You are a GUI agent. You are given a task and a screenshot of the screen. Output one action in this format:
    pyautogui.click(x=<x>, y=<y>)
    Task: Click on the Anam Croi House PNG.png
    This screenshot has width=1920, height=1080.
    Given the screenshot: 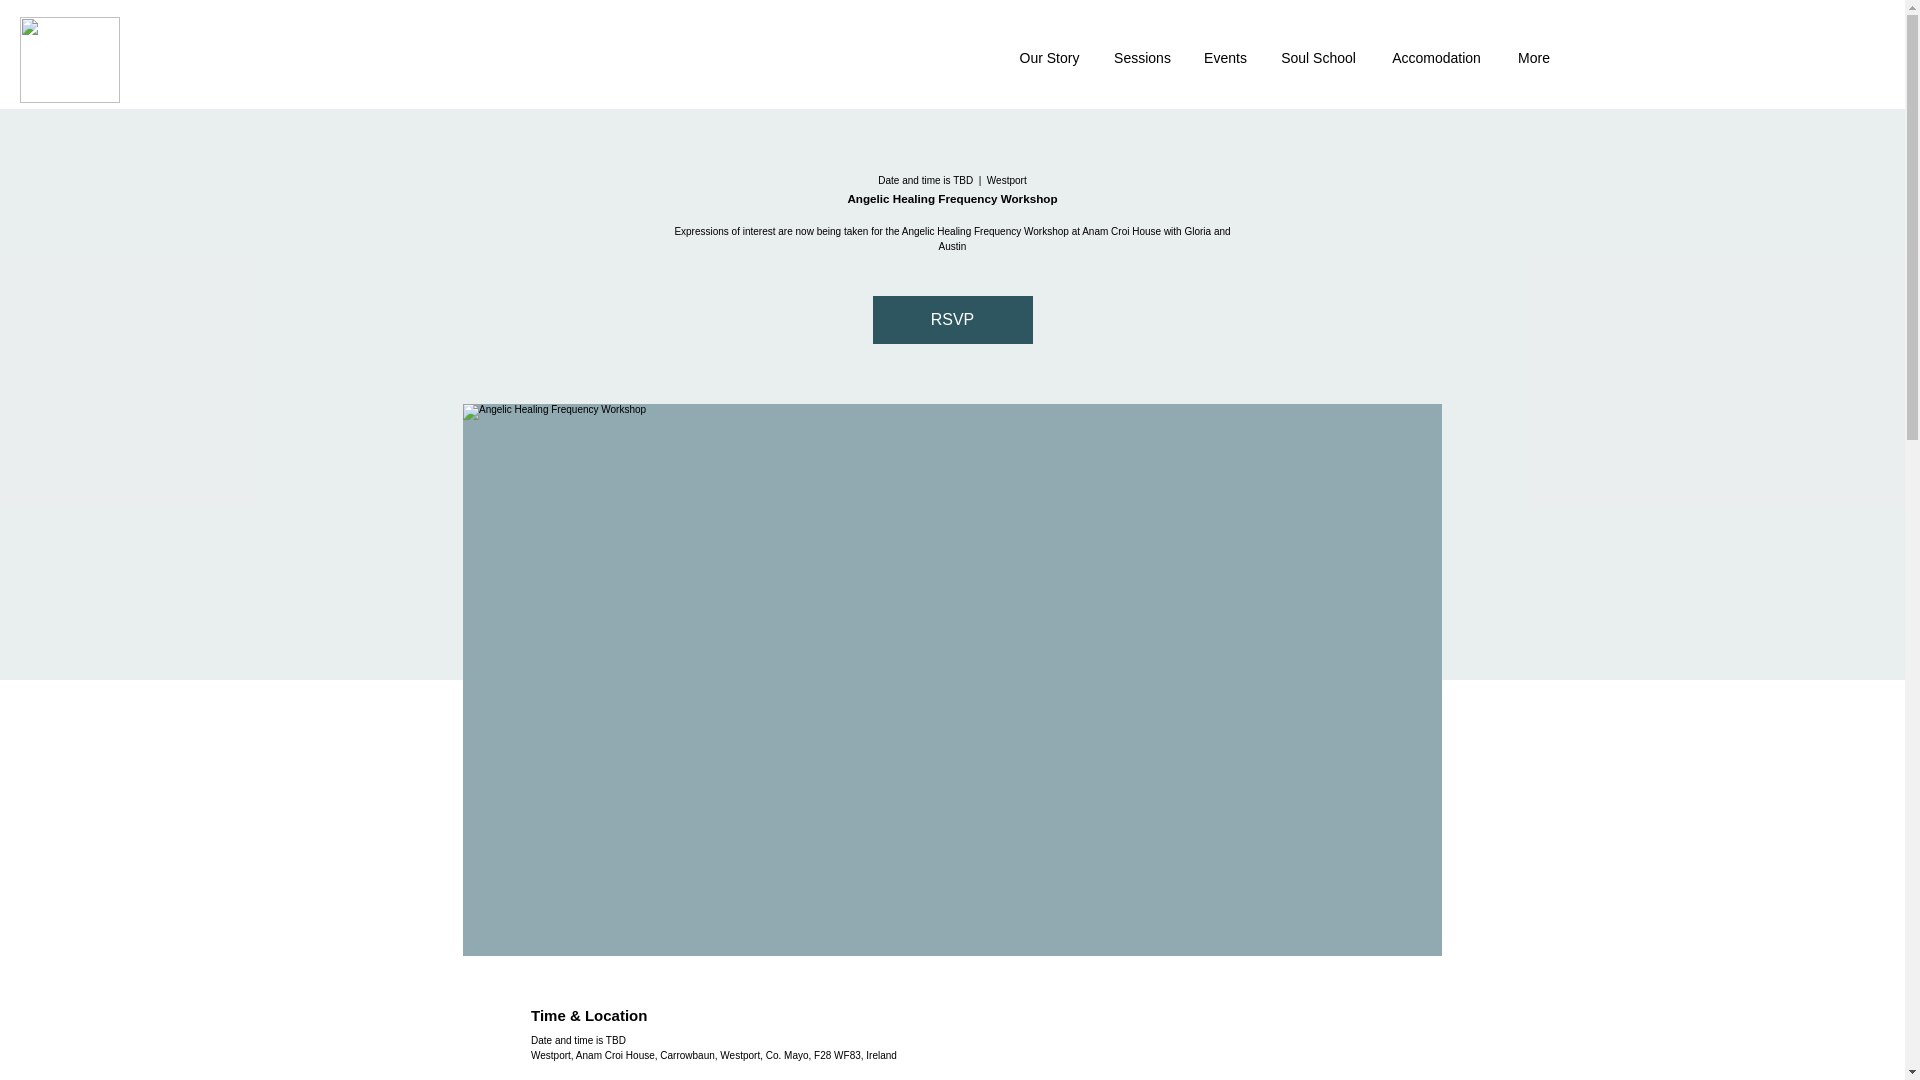 What is the action you would take?
    pyautogui.click(x=69, y=60)
    